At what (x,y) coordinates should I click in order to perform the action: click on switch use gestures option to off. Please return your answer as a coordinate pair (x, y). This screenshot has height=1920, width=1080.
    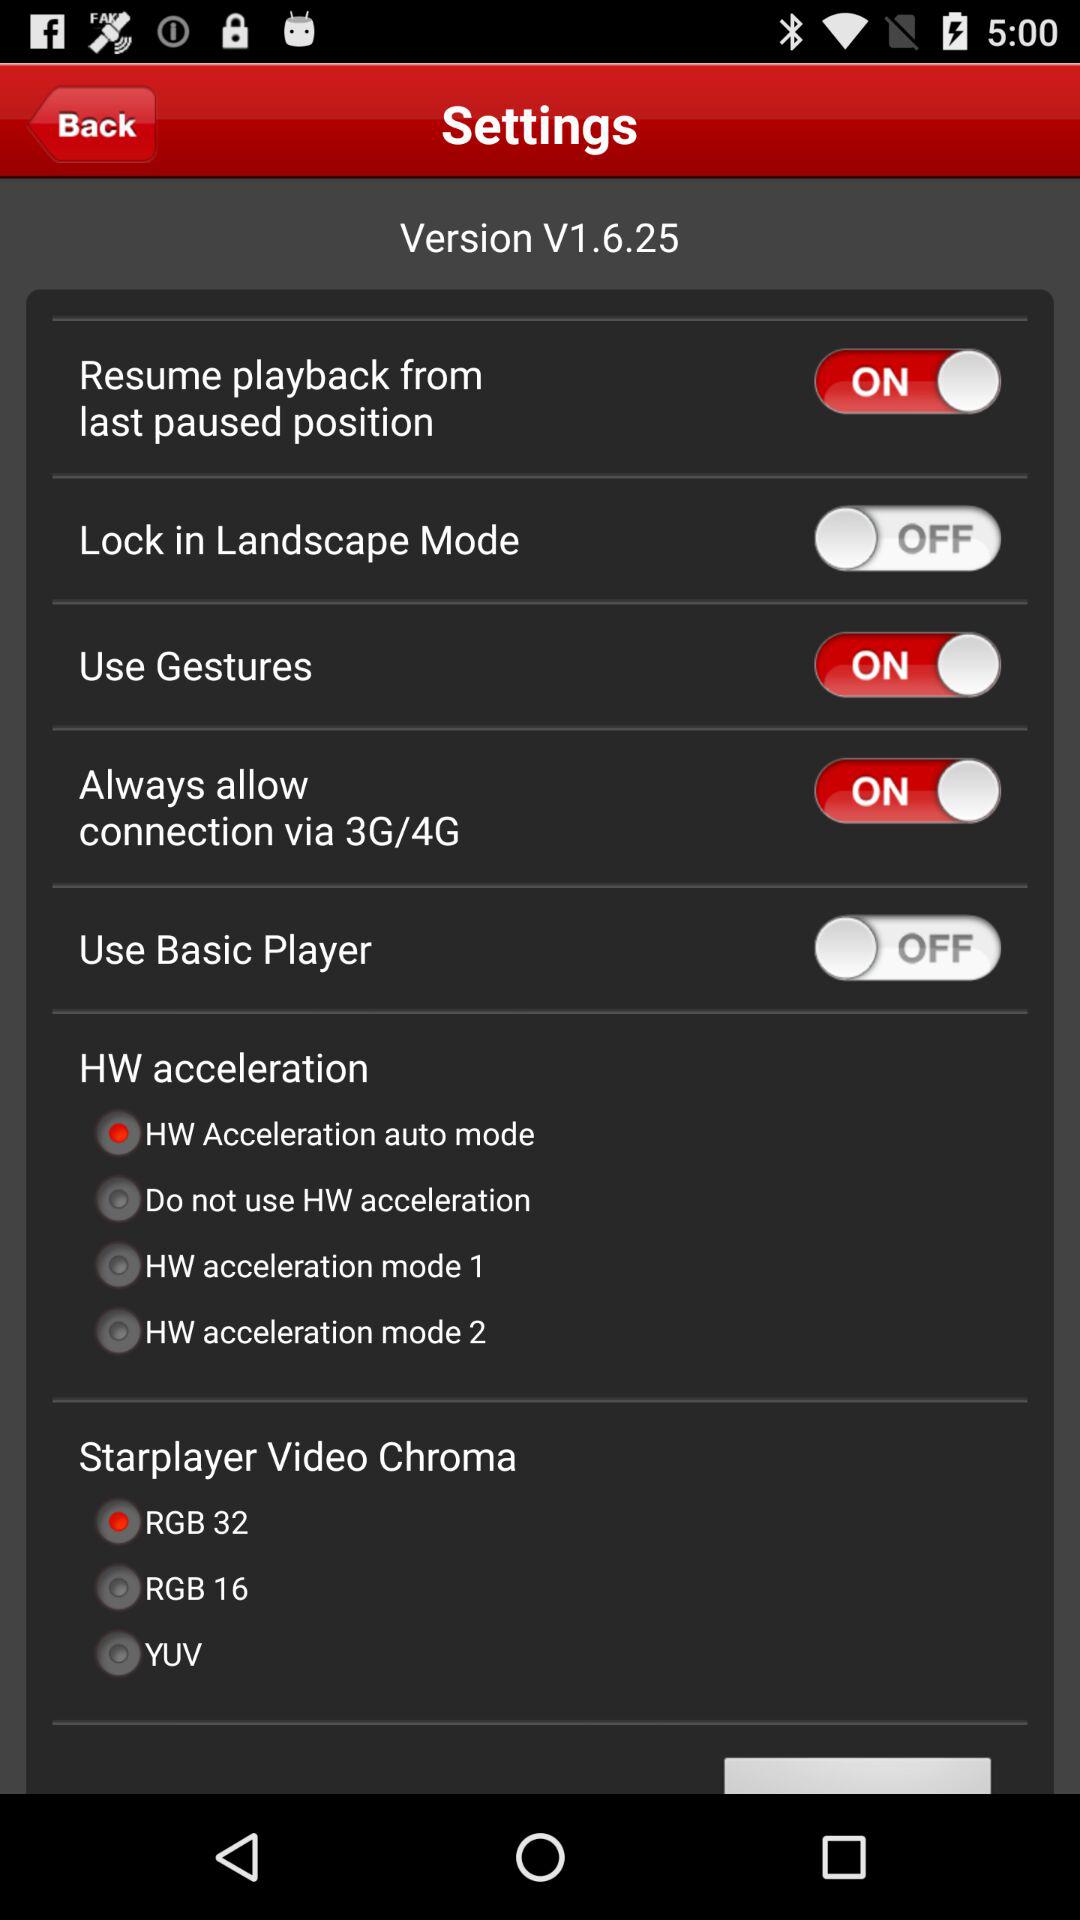
    Looking at the image, I should click on (908, 664).